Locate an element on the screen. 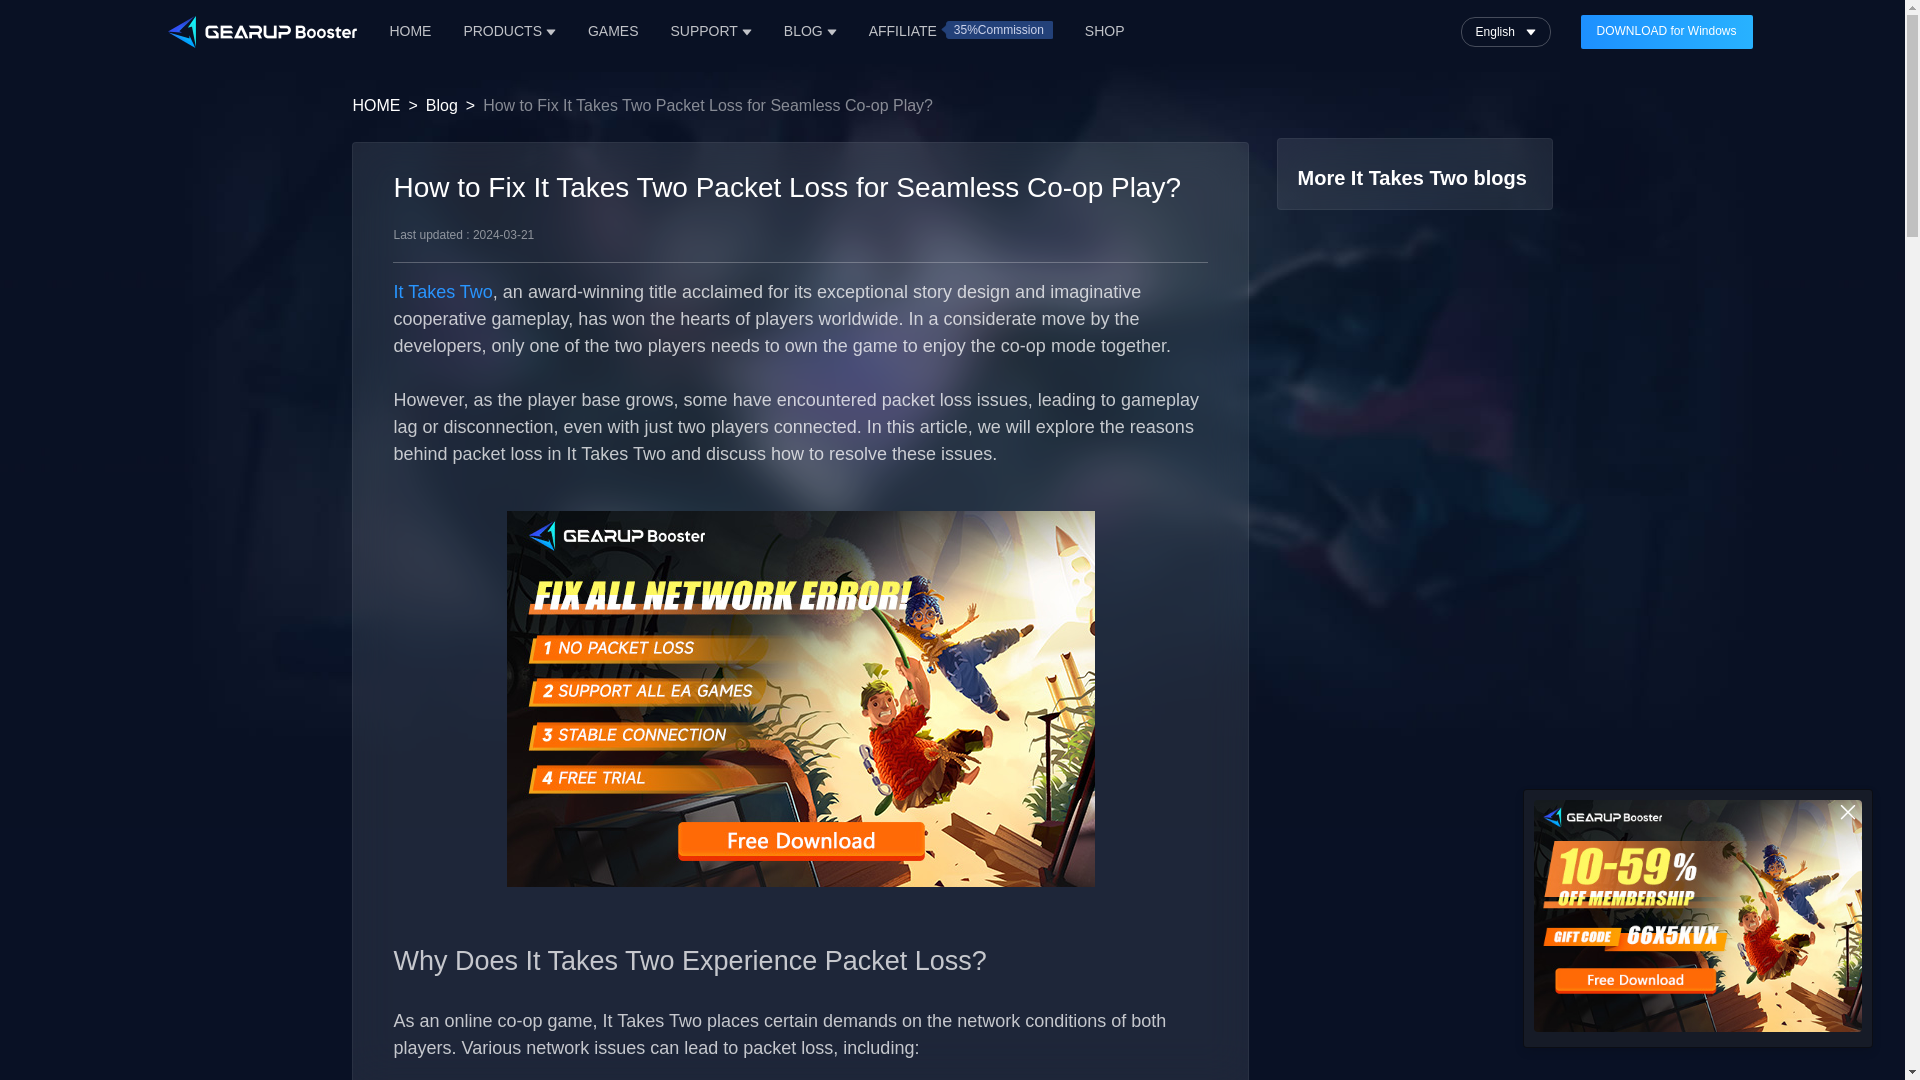 The height and width of the screenshot is (1080, 1920). AFFILIATE is located at coordinates (902, 31).